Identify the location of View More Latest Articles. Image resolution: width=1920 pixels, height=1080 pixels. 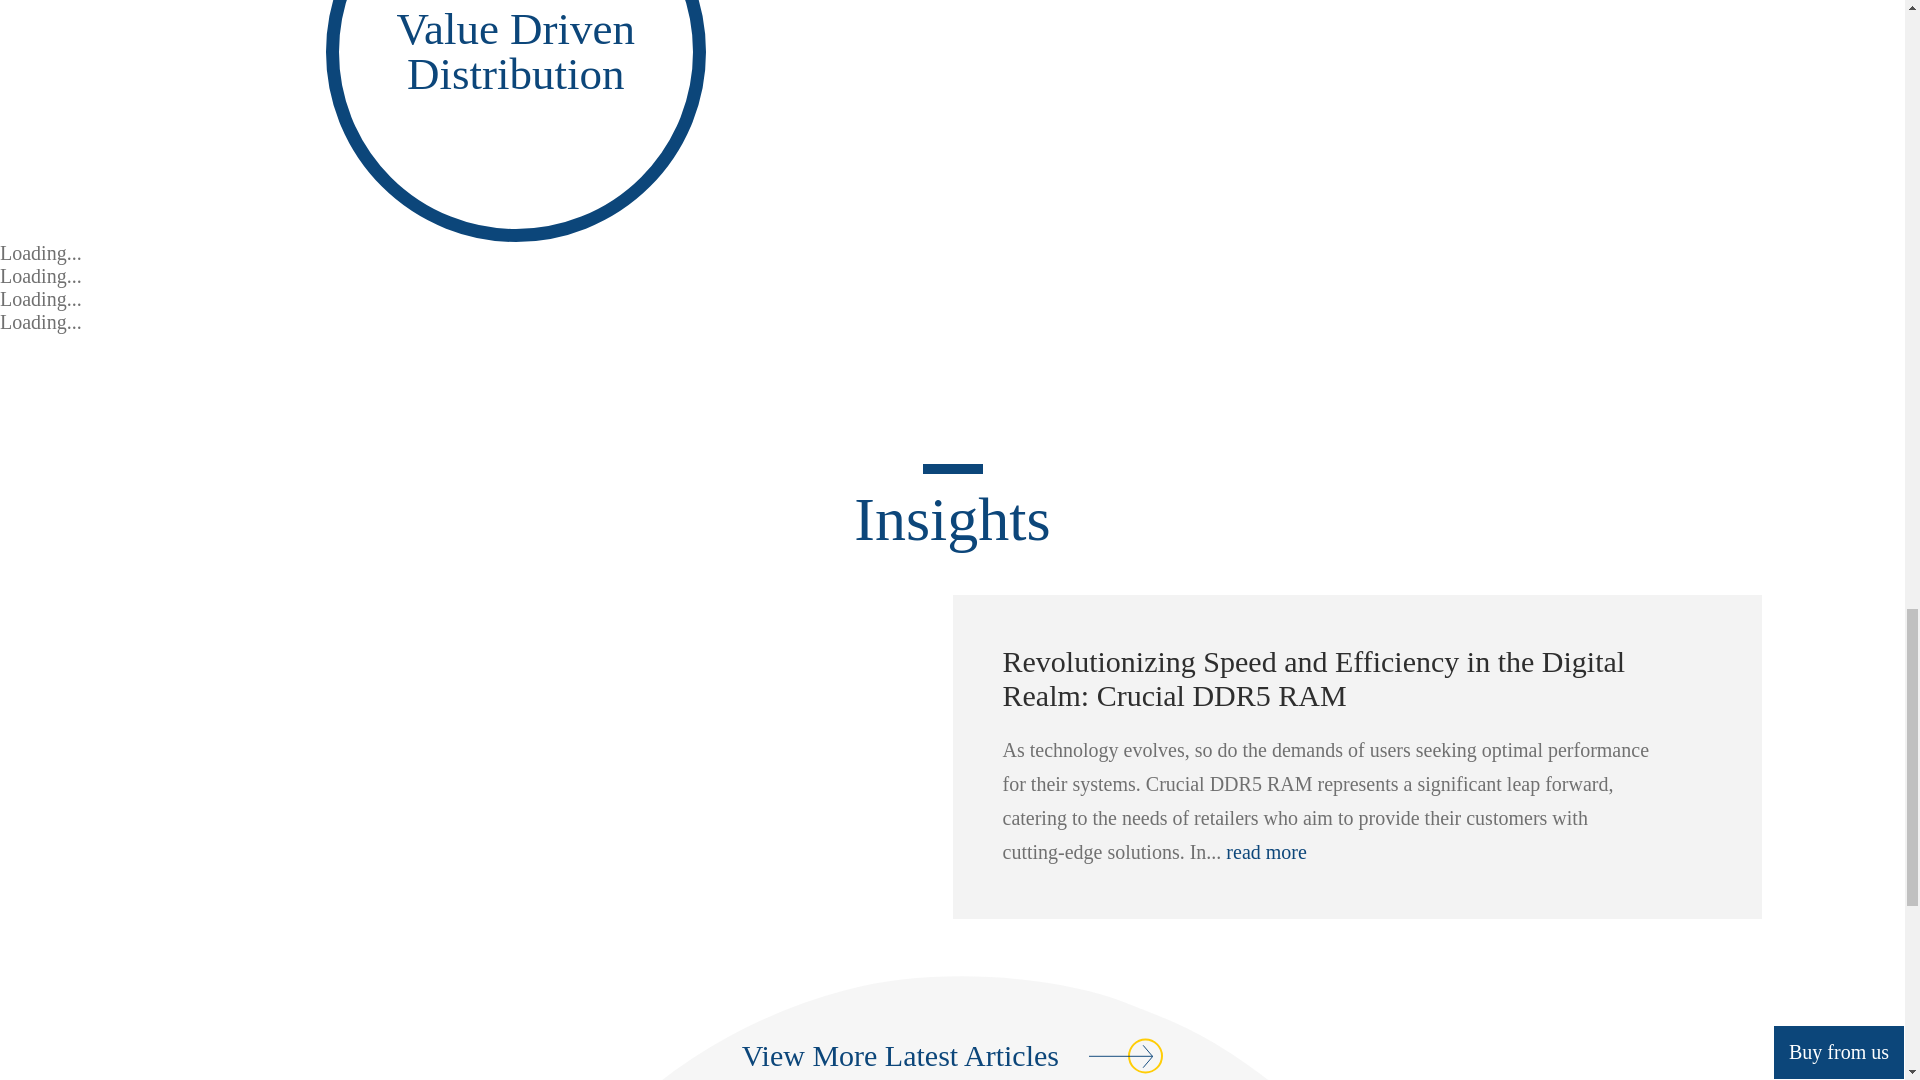
(952, 1050).